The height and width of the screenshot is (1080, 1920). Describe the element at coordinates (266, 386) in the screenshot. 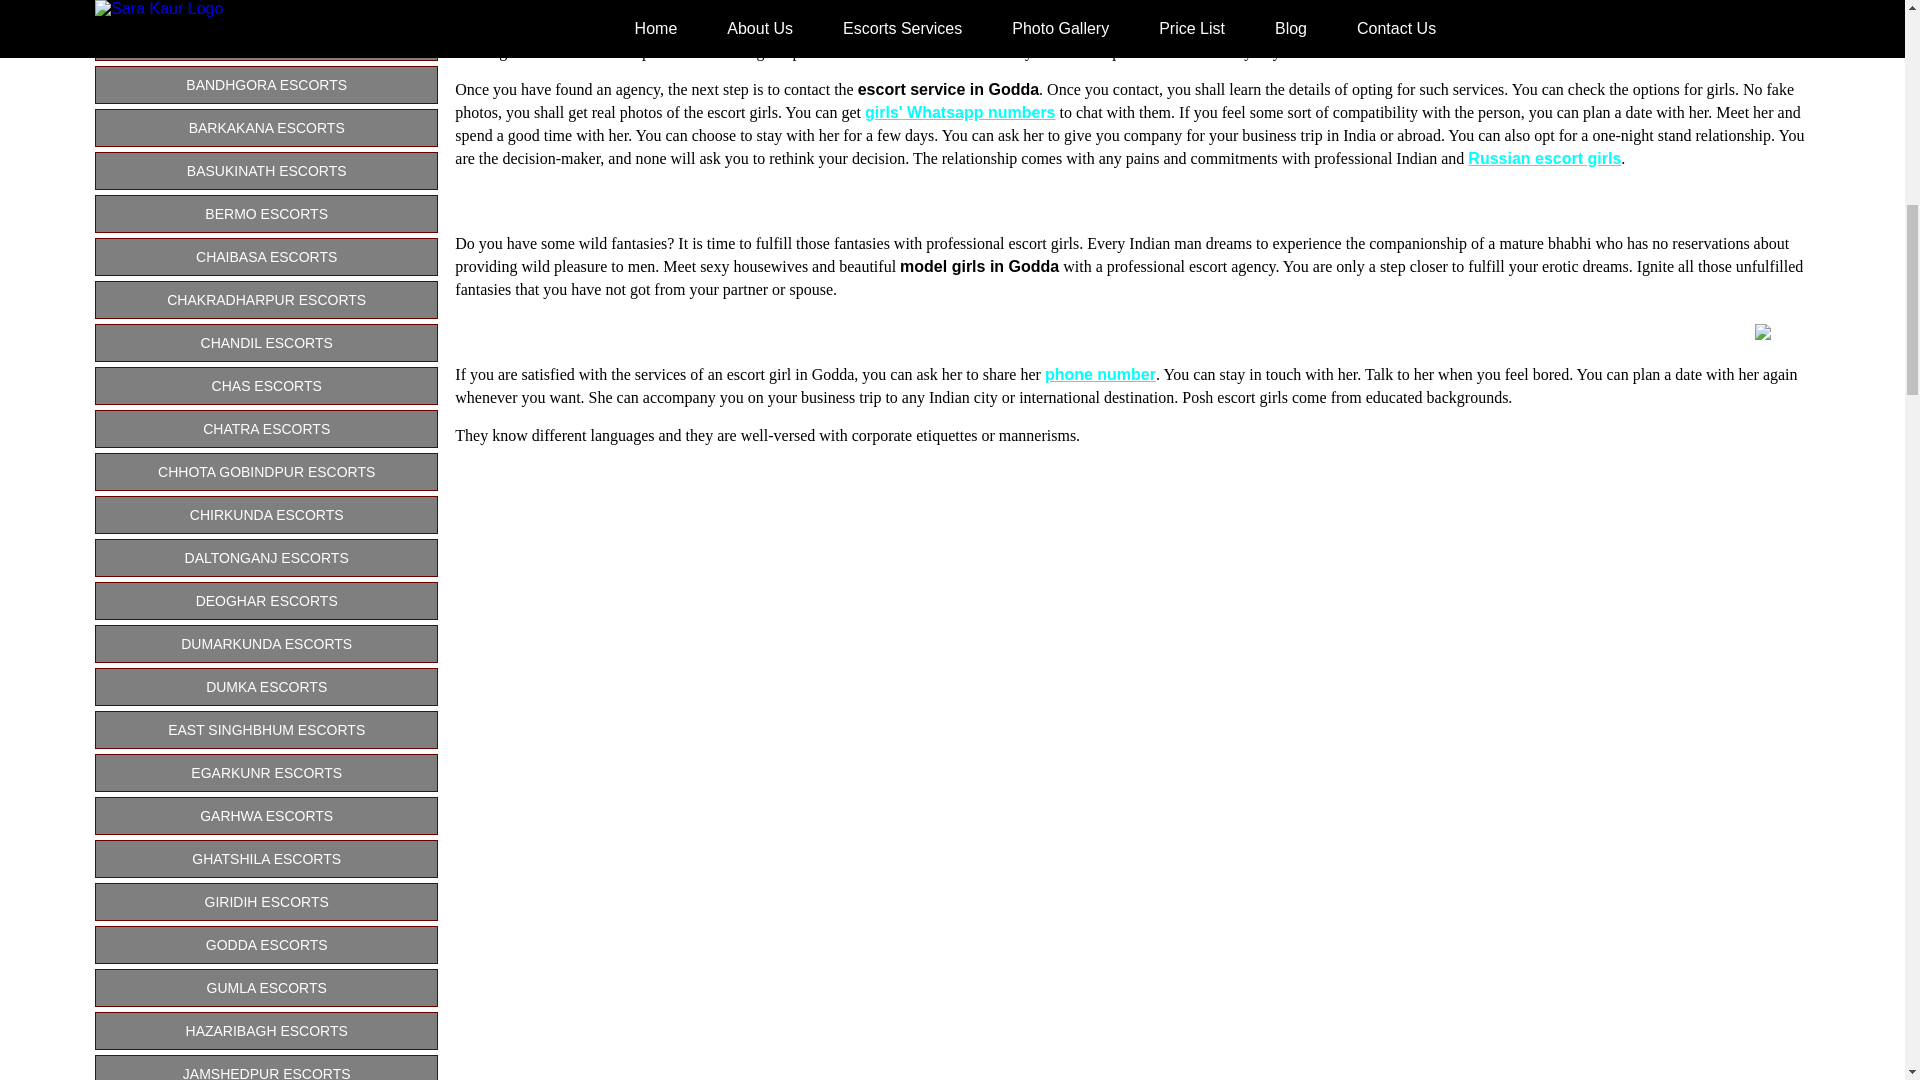

I see `CHAS ESCORTS` at that location.